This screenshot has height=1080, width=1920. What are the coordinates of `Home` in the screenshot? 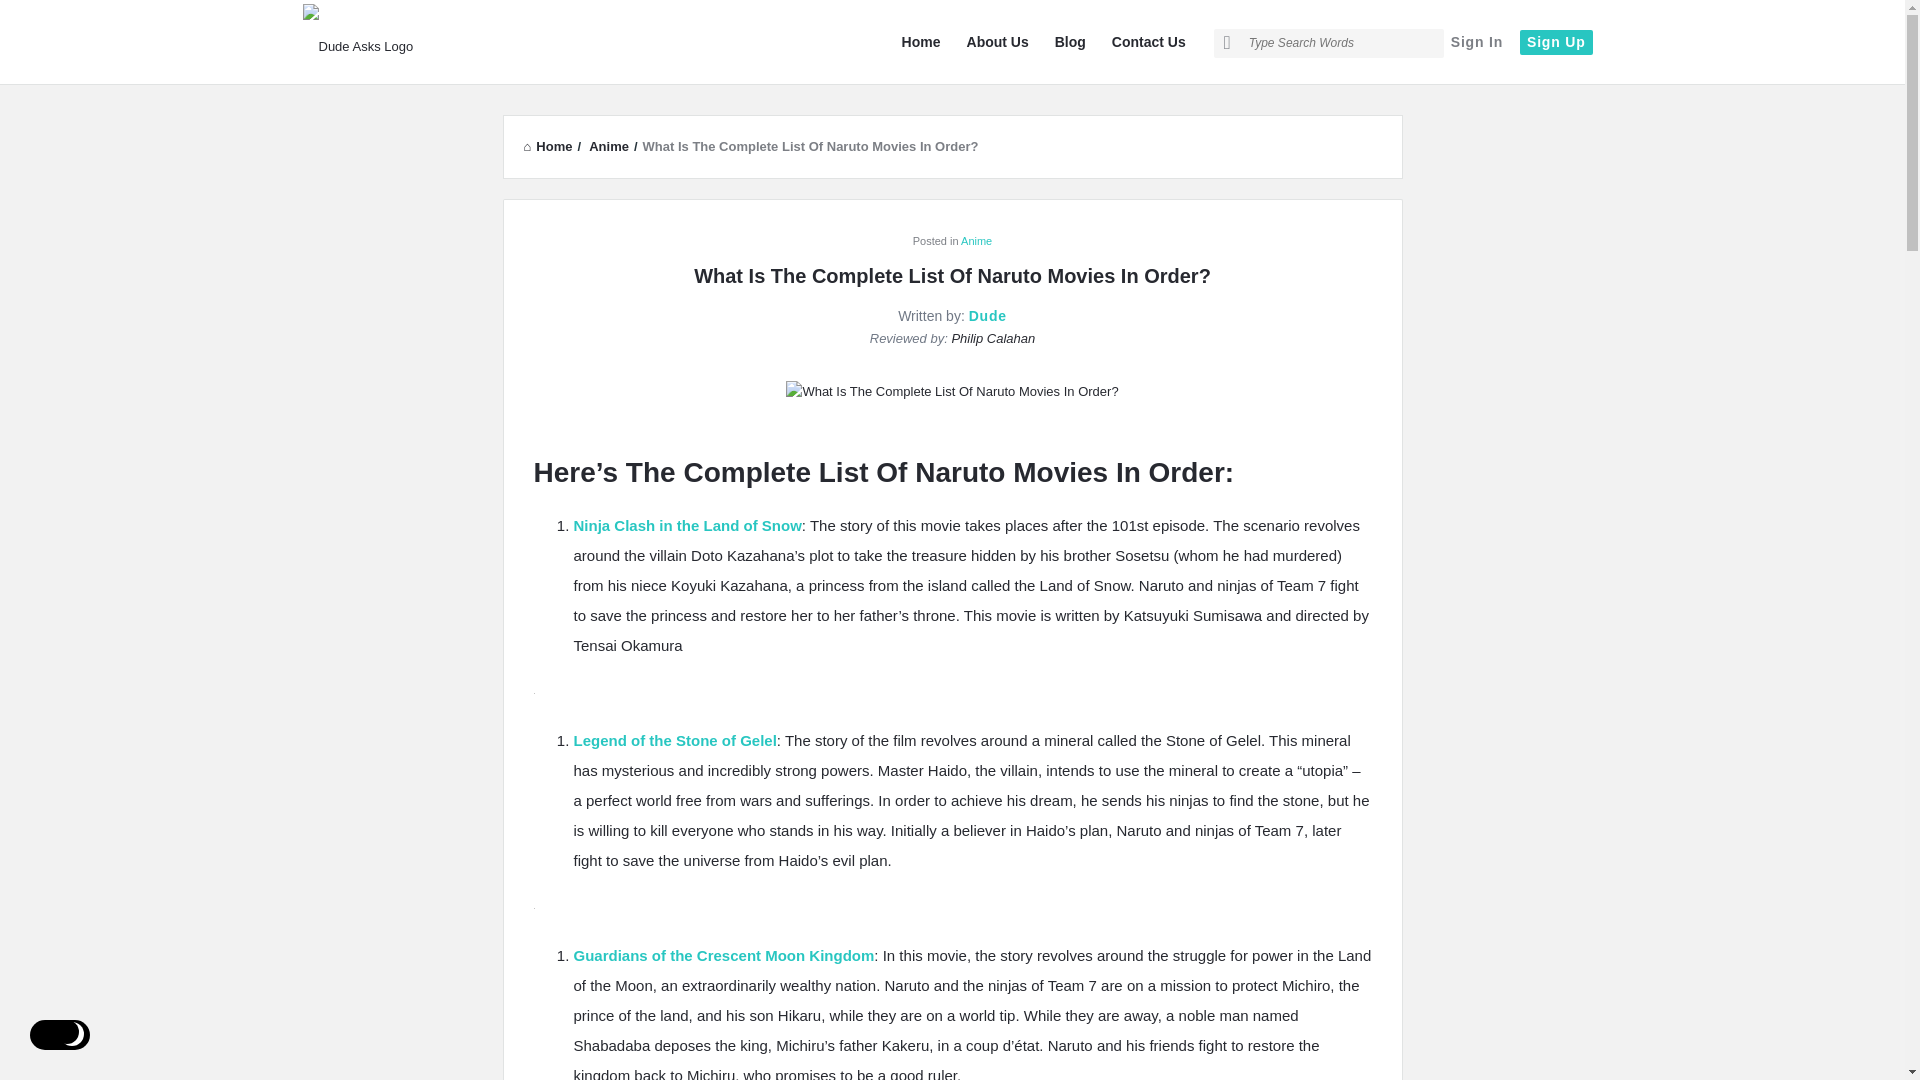 It's located at (921, 42).